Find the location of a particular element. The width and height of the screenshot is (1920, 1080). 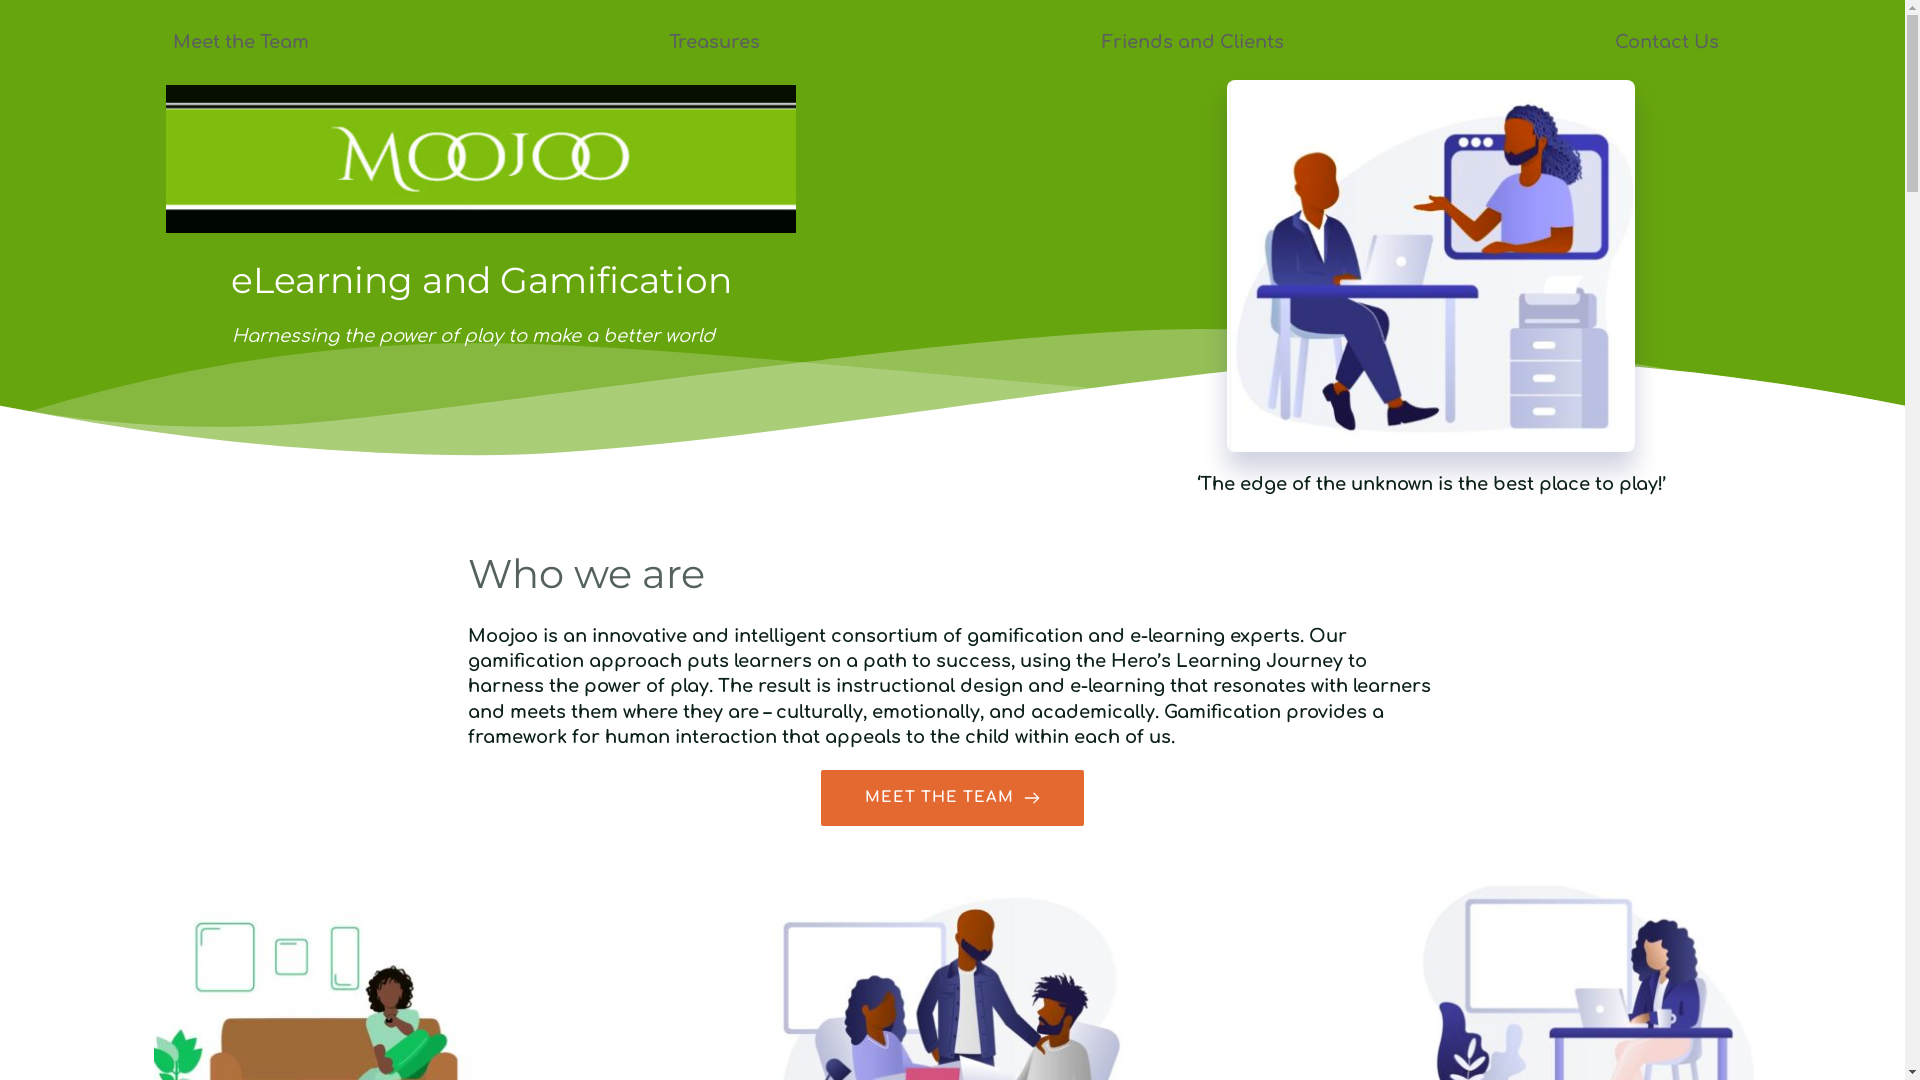

Contact Us is located at coordinates (1667, 42).